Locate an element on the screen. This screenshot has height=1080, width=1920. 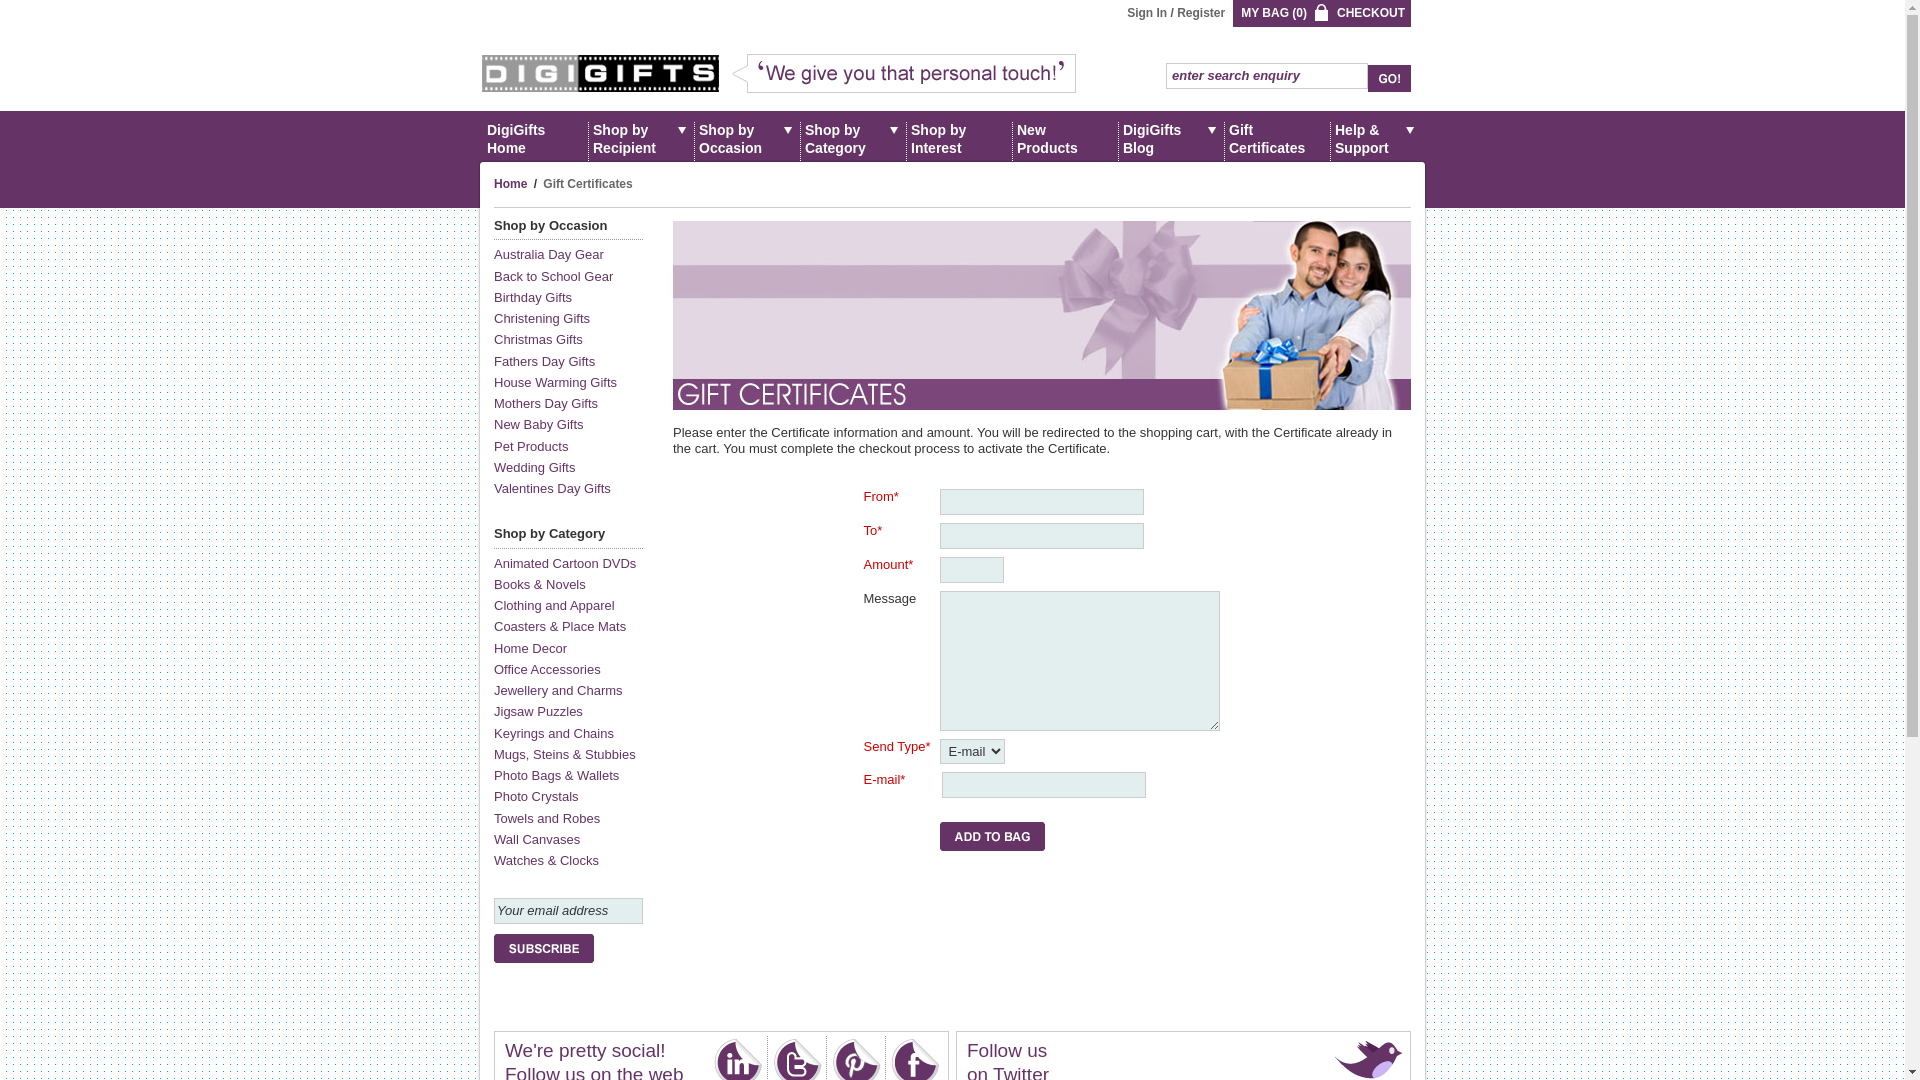
Pet Products is located at coordinates (530, 446).